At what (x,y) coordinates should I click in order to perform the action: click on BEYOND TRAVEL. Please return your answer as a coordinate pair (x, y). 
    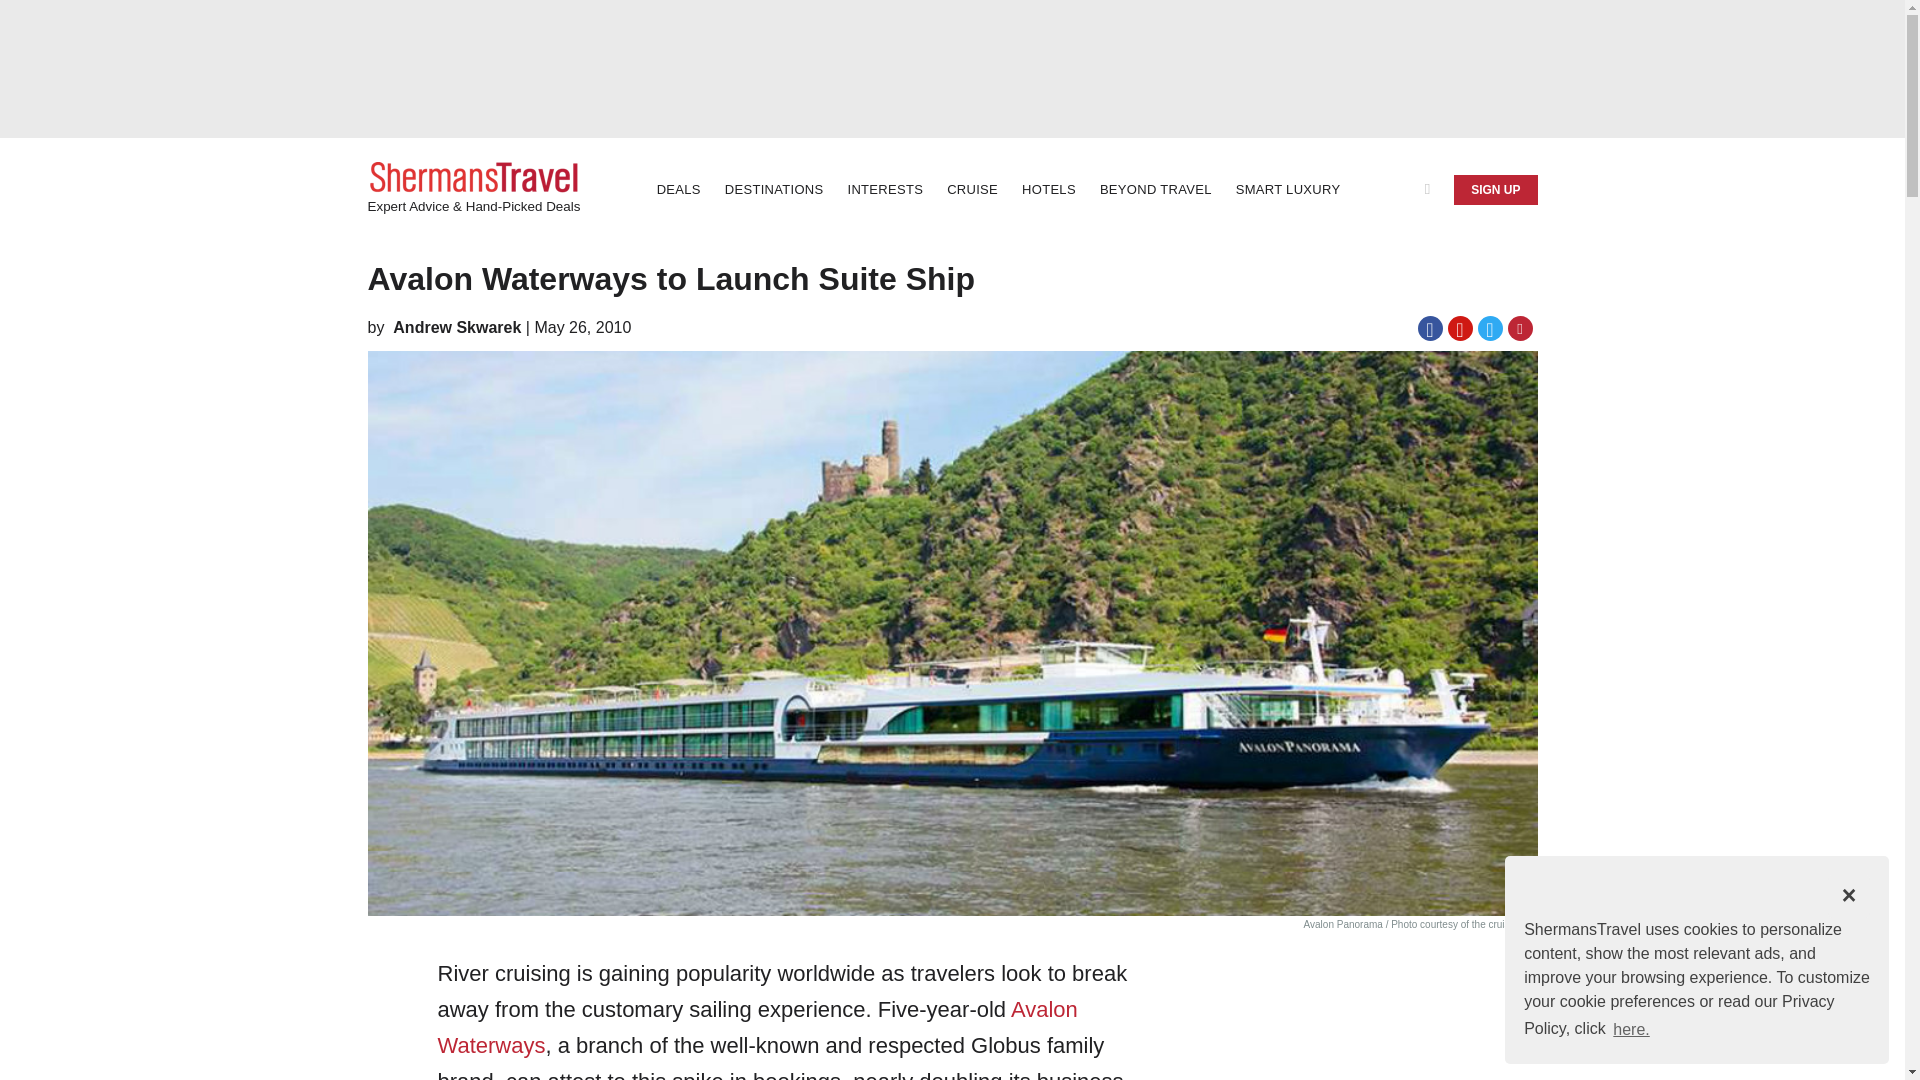
    Looking at the image, I should click on (1156, 190).